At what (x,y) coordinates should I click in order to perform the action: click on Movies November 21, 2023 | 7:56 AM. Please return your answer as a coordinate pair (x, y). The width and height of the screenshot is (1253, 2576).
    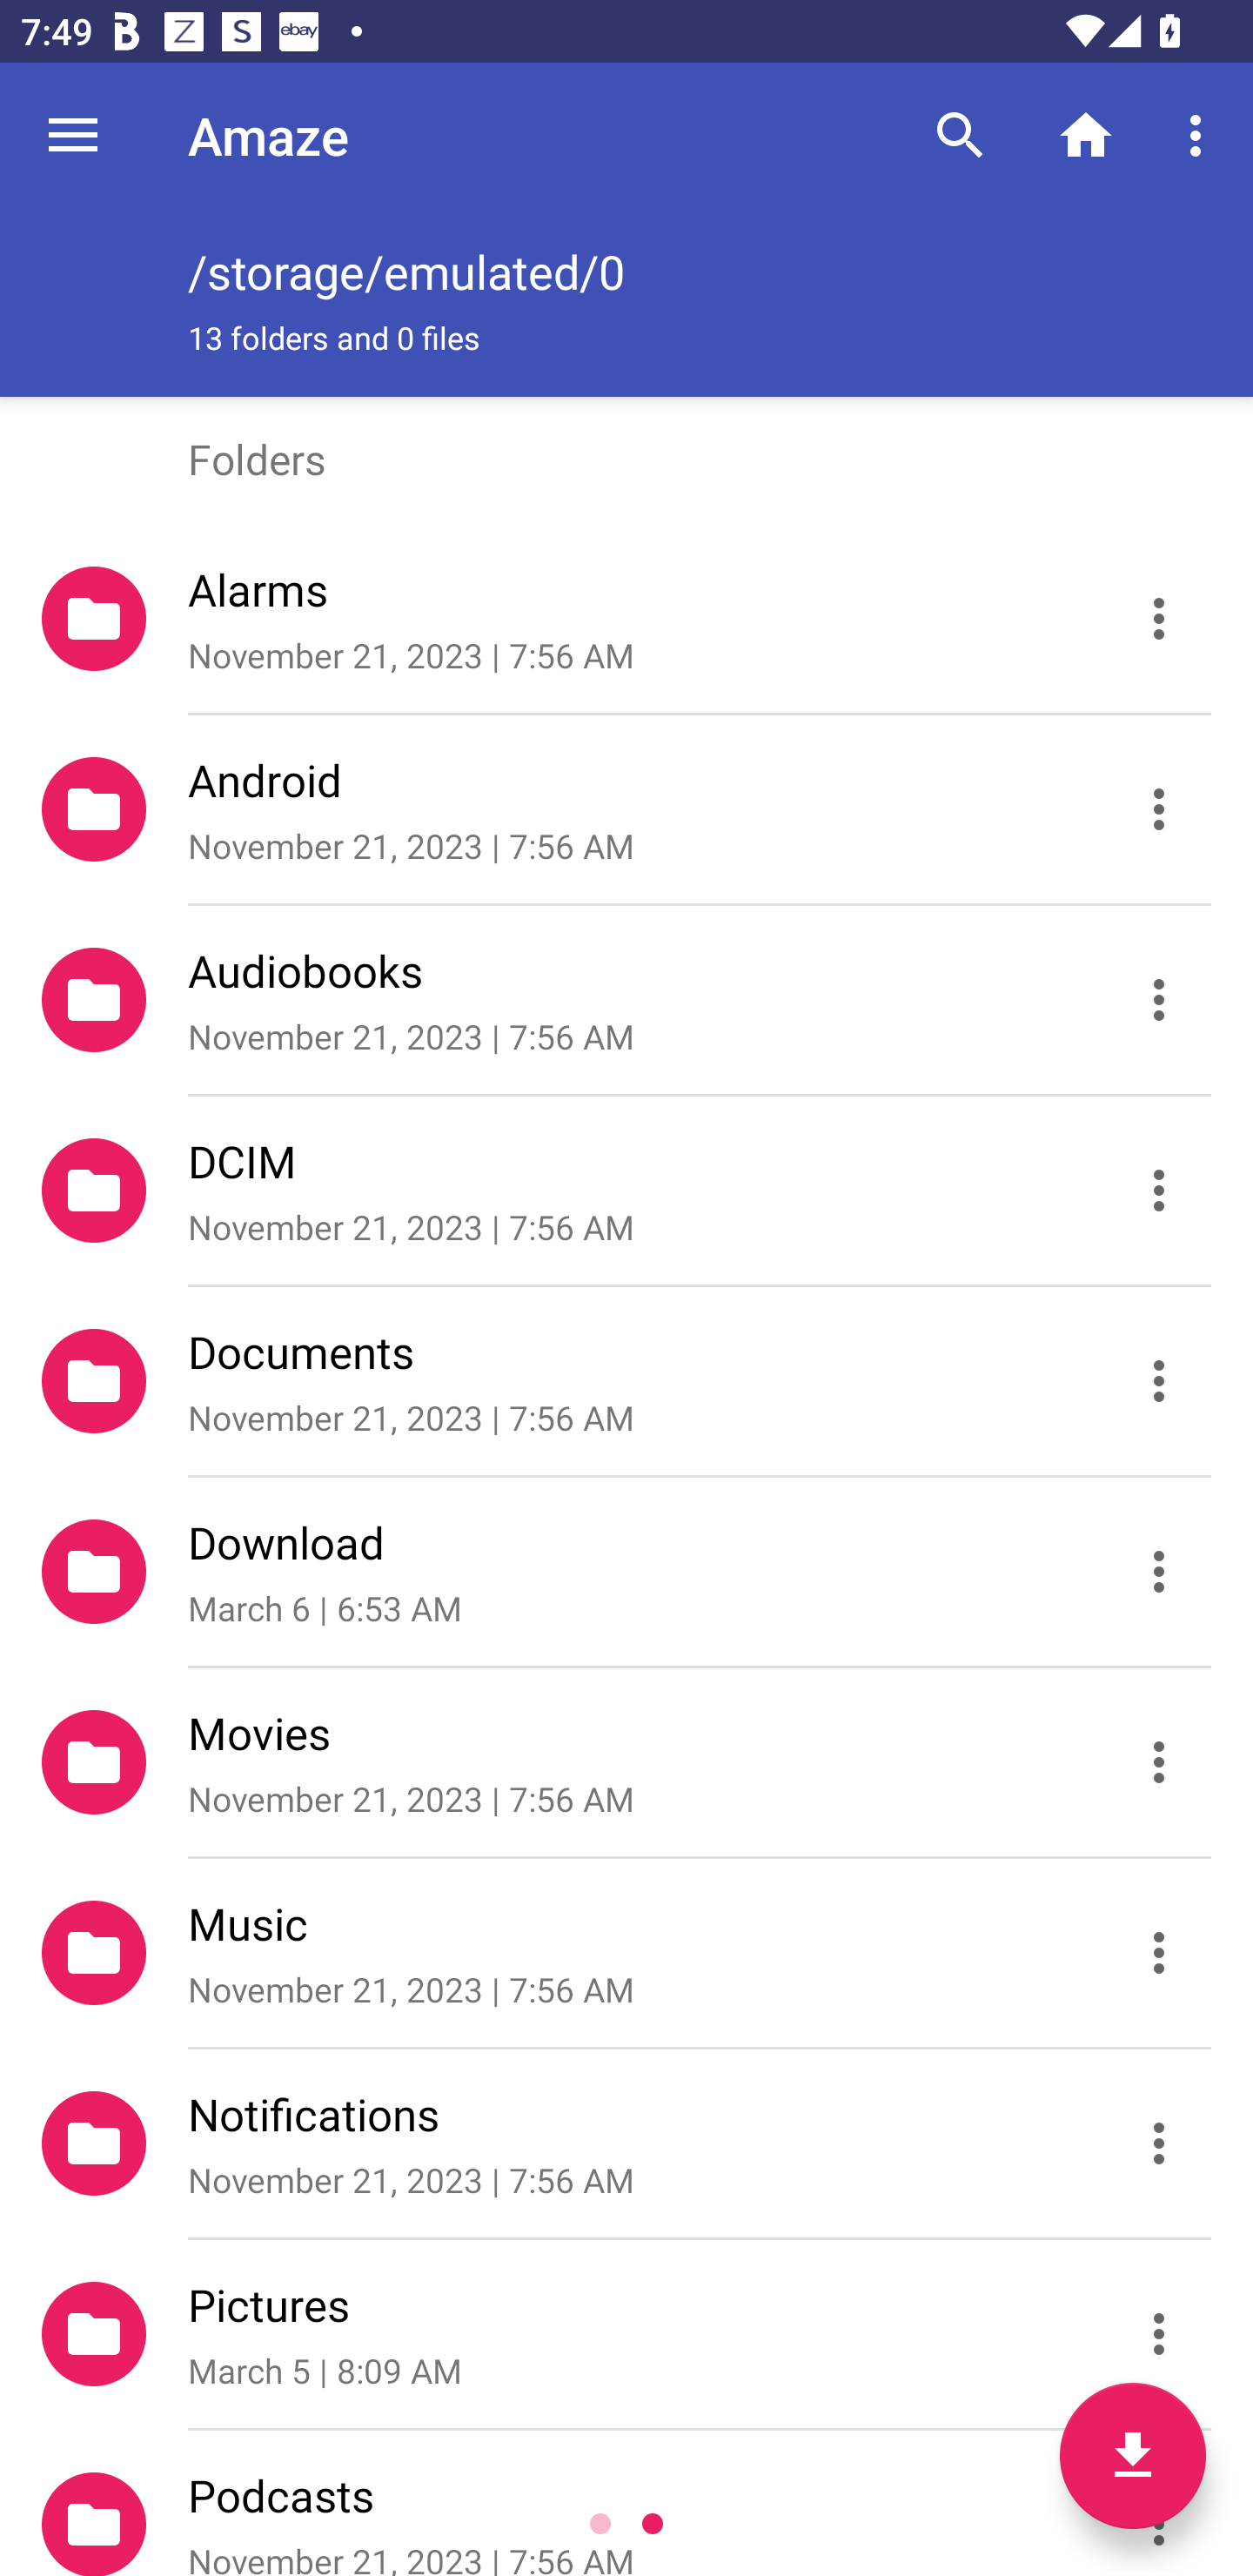
    Looking at the image, I should click on (626, 1763).